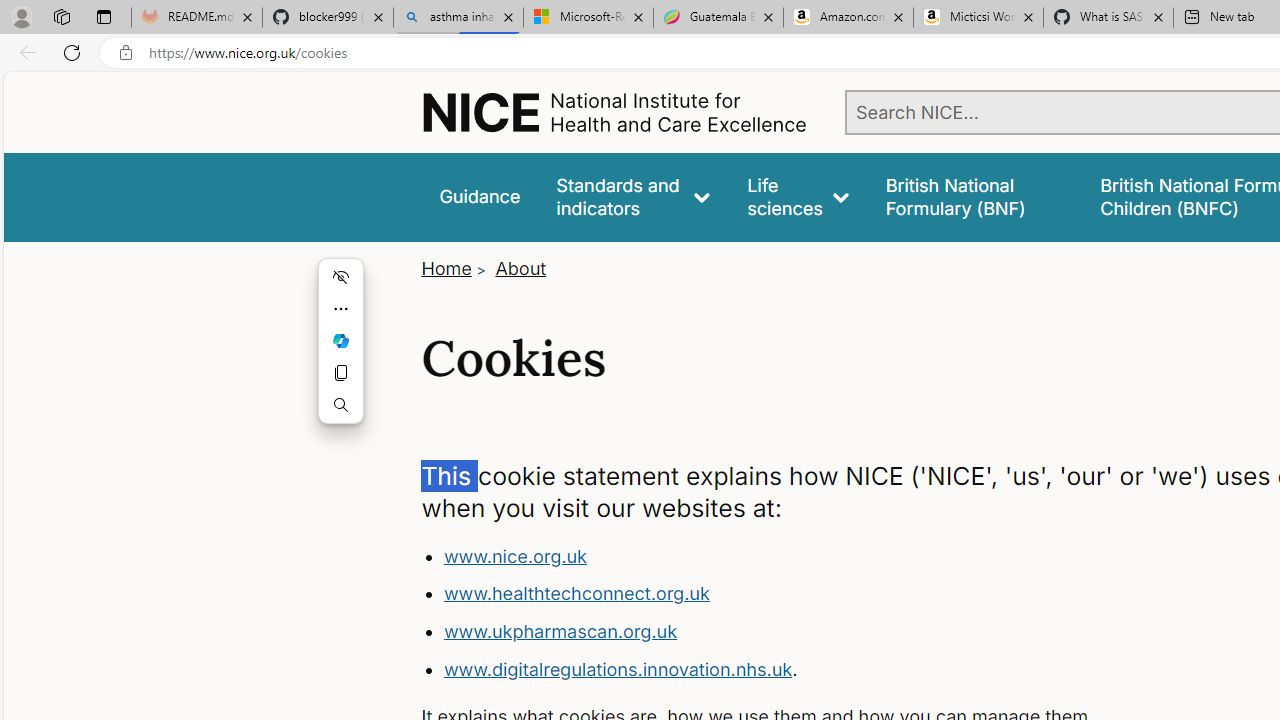 The image size is (1280, 720). I want to click on Guidance, so click(480, 196).